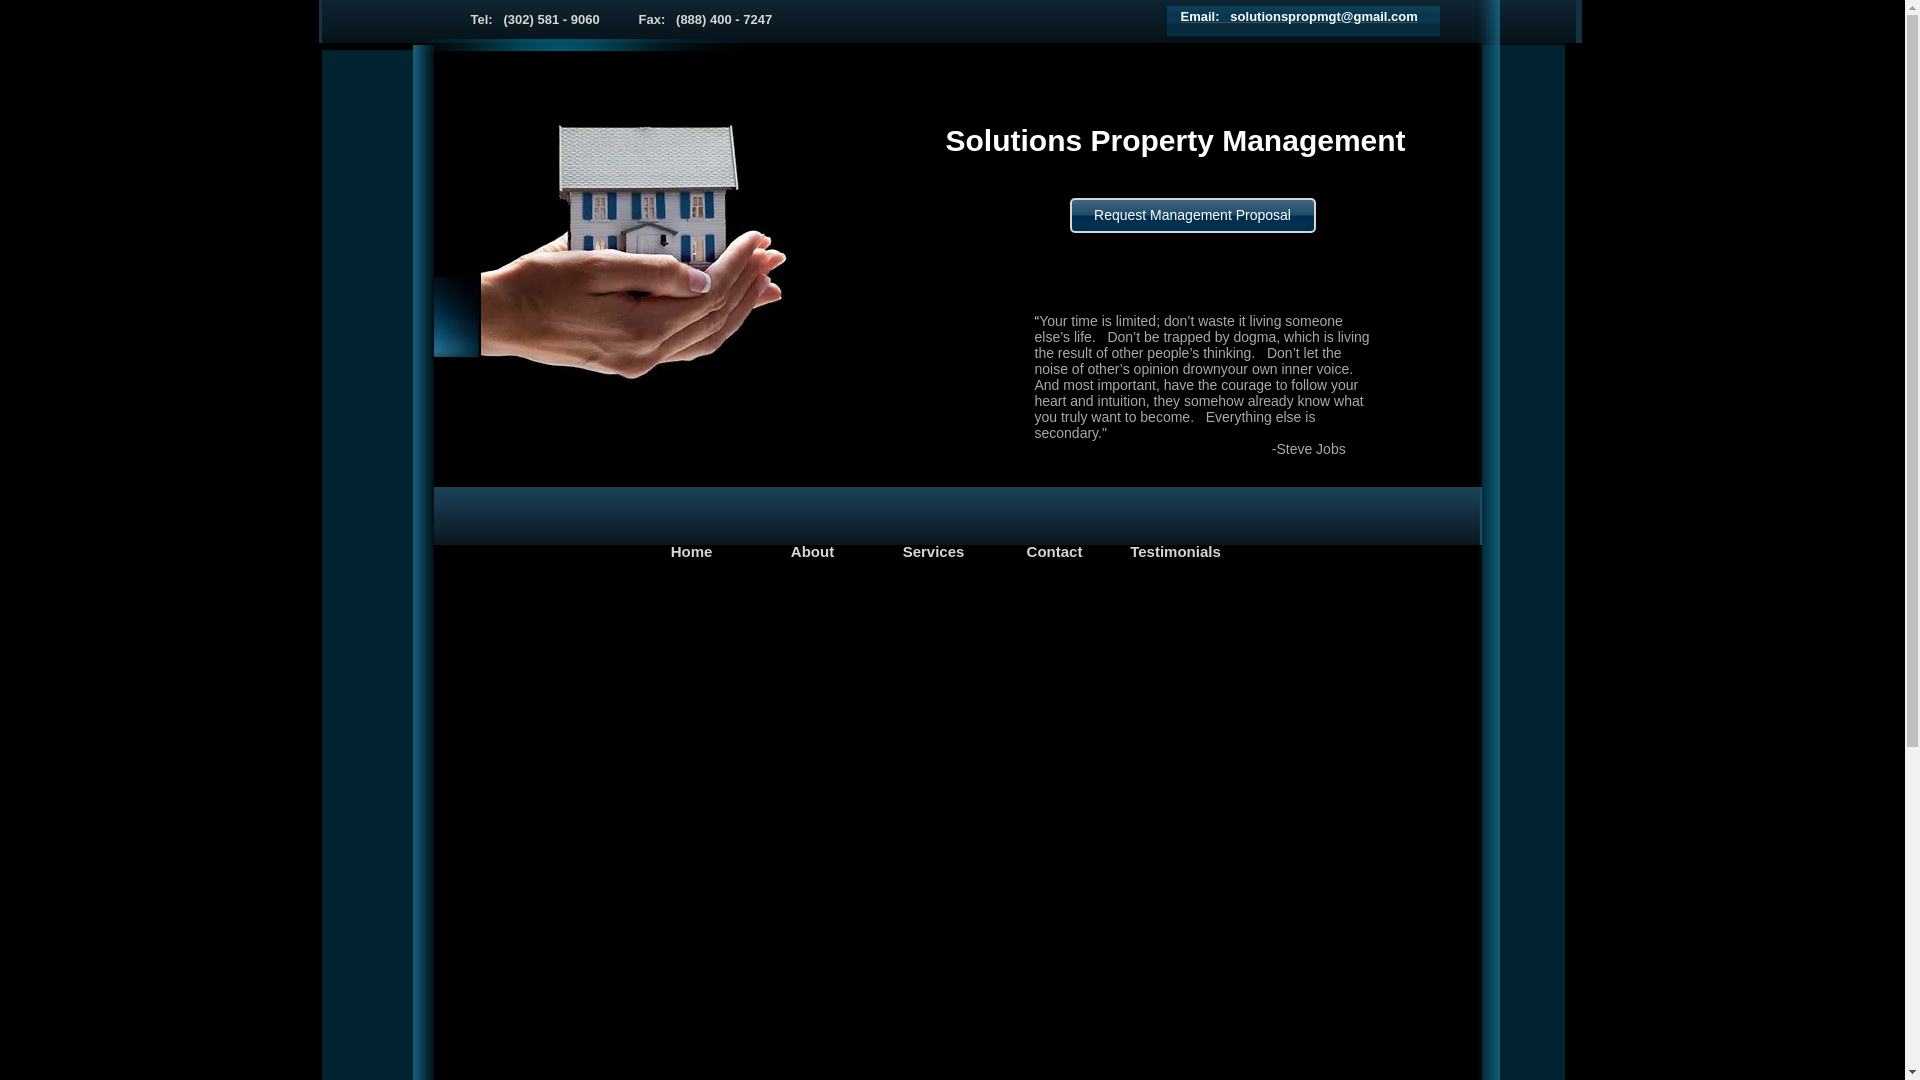 The image size is (1920, 1080). Describe the element at coordinates (692, 552) in the screenshot. I see `Home` at that location.